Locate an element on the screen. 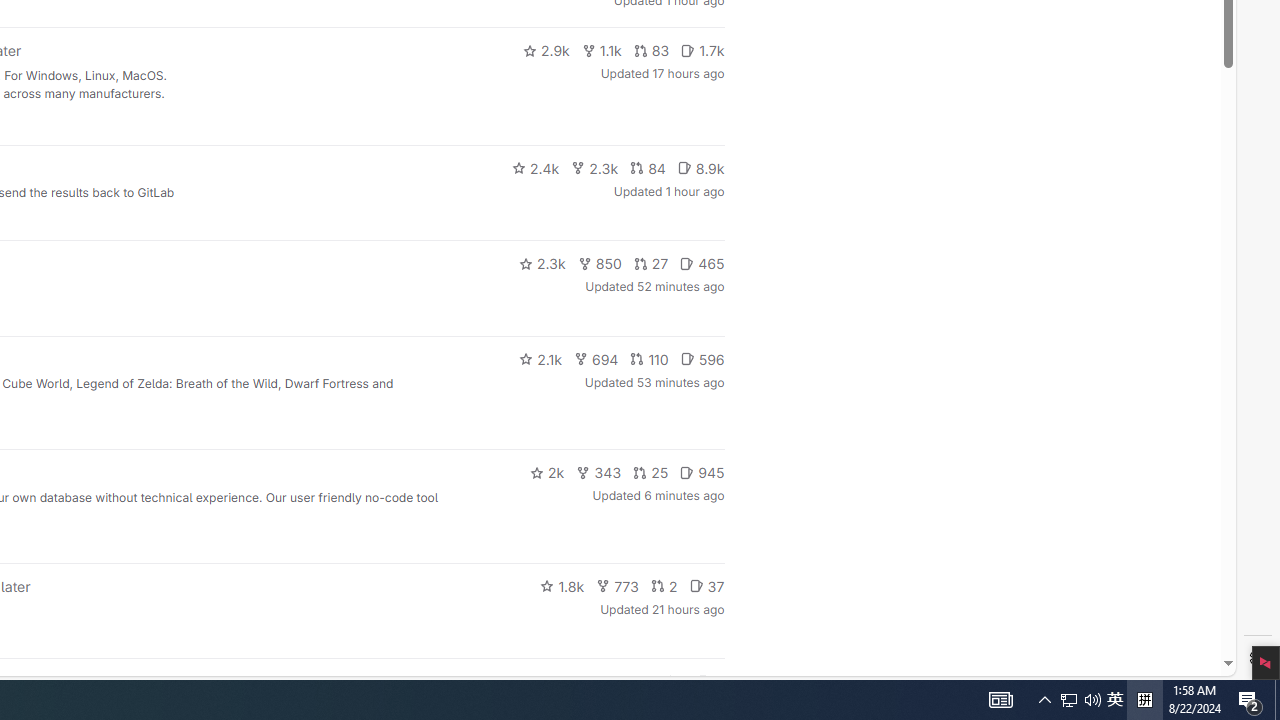  27 is located at coordinates (651, 264).